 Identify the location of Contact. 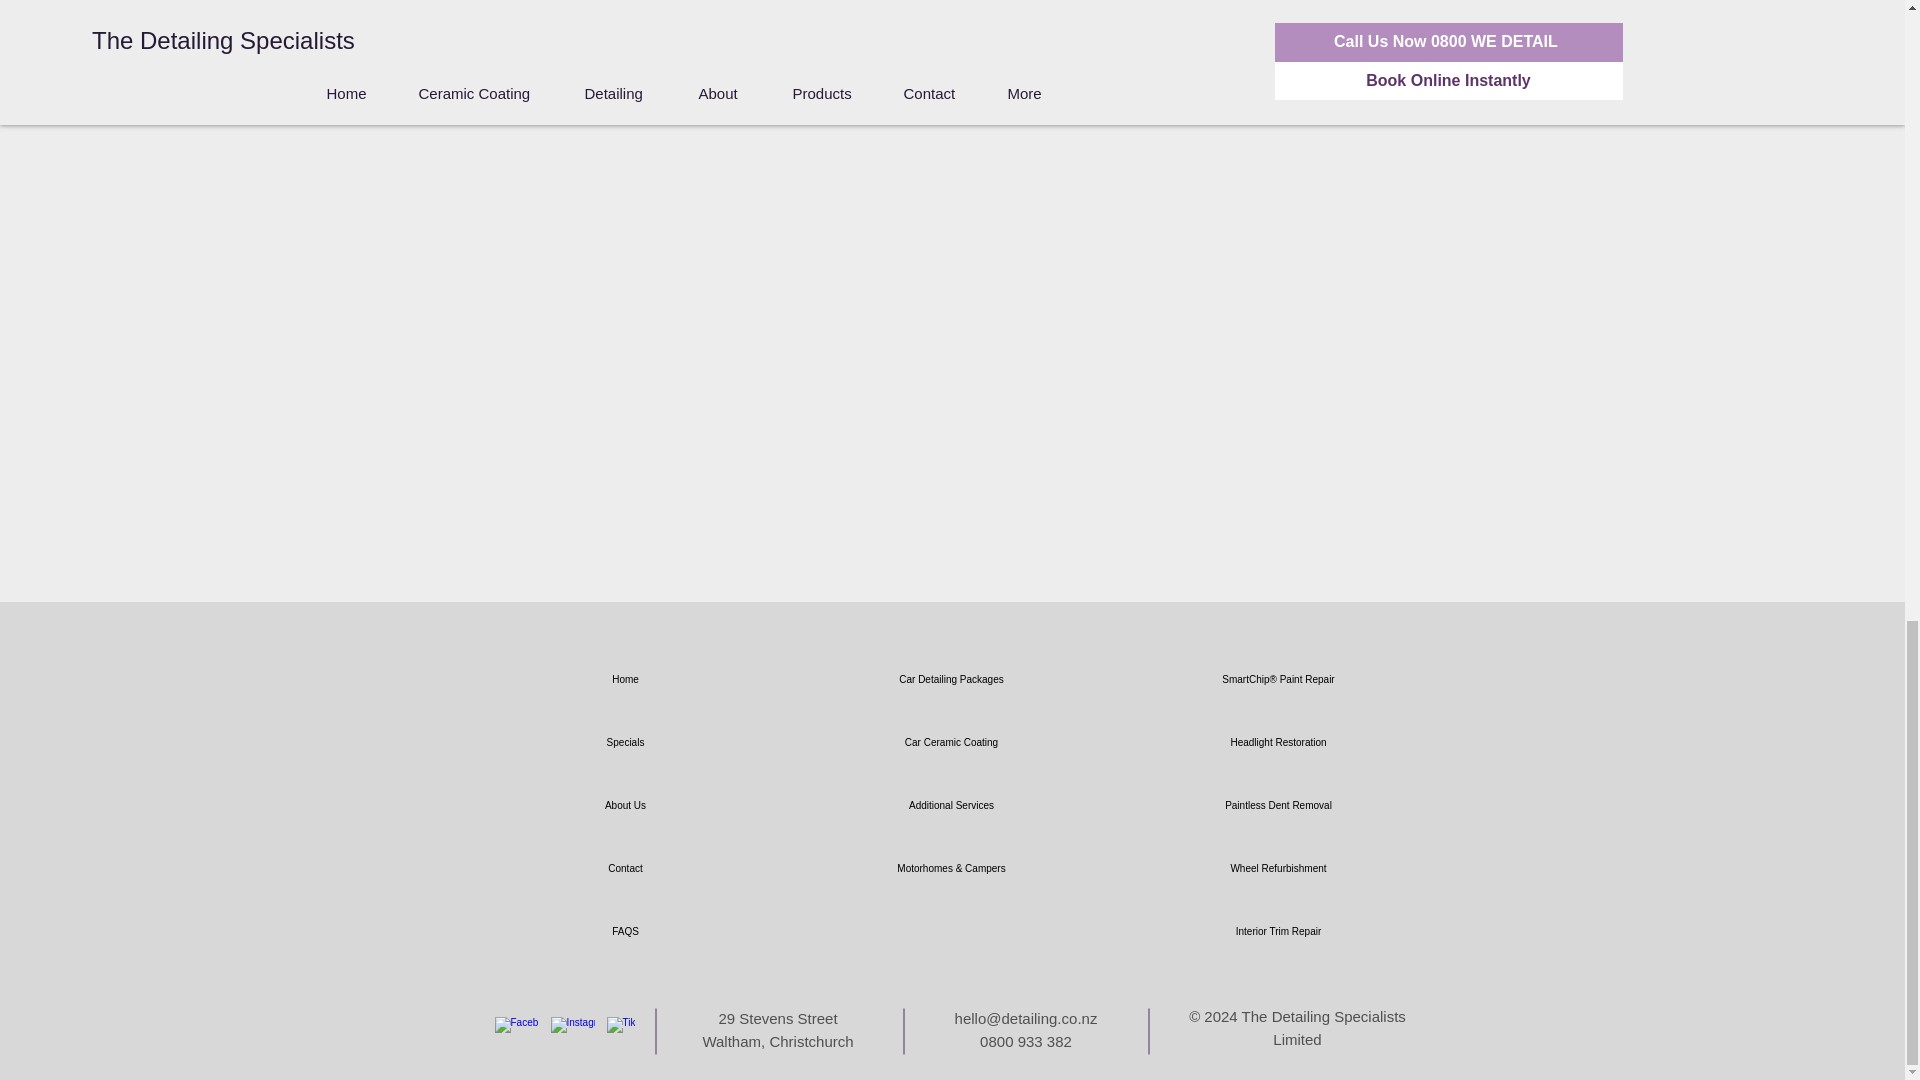
(624, 868).